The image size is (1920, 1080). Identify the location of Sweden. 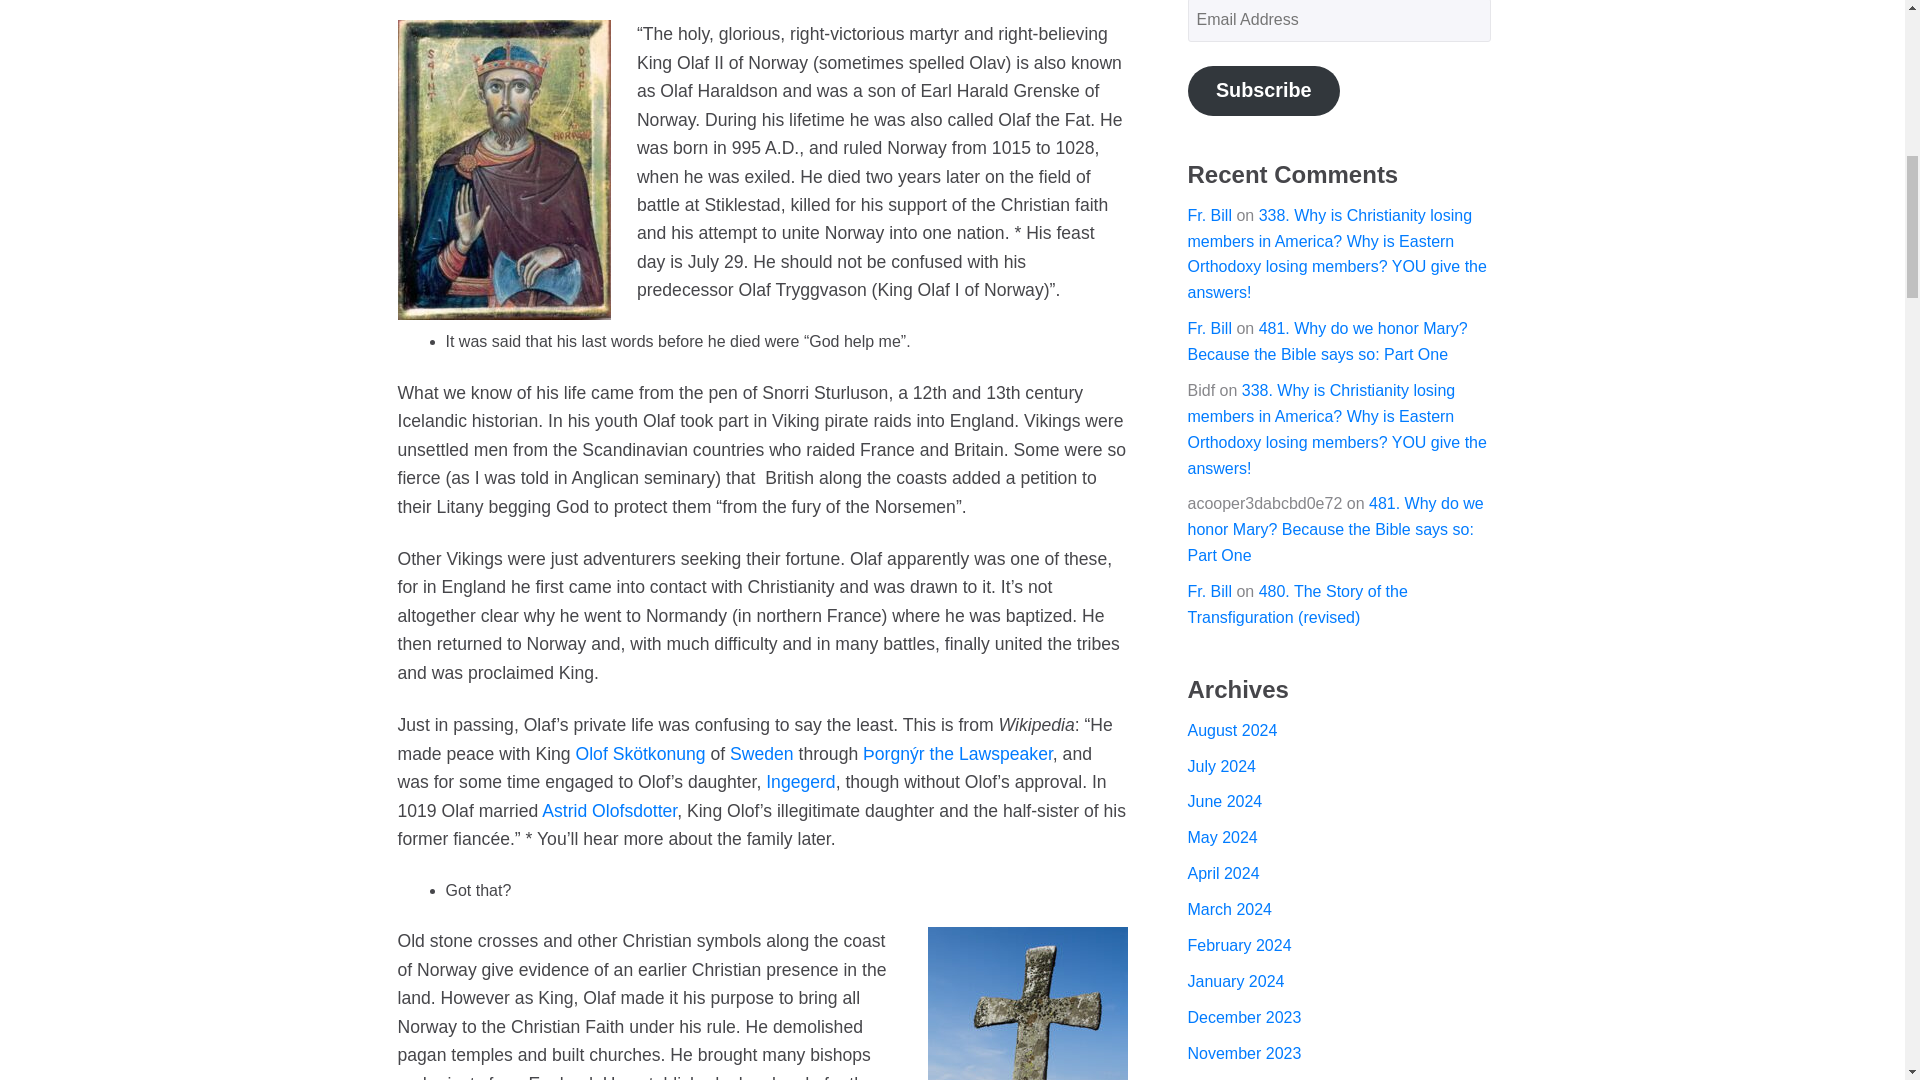
(762, 754).